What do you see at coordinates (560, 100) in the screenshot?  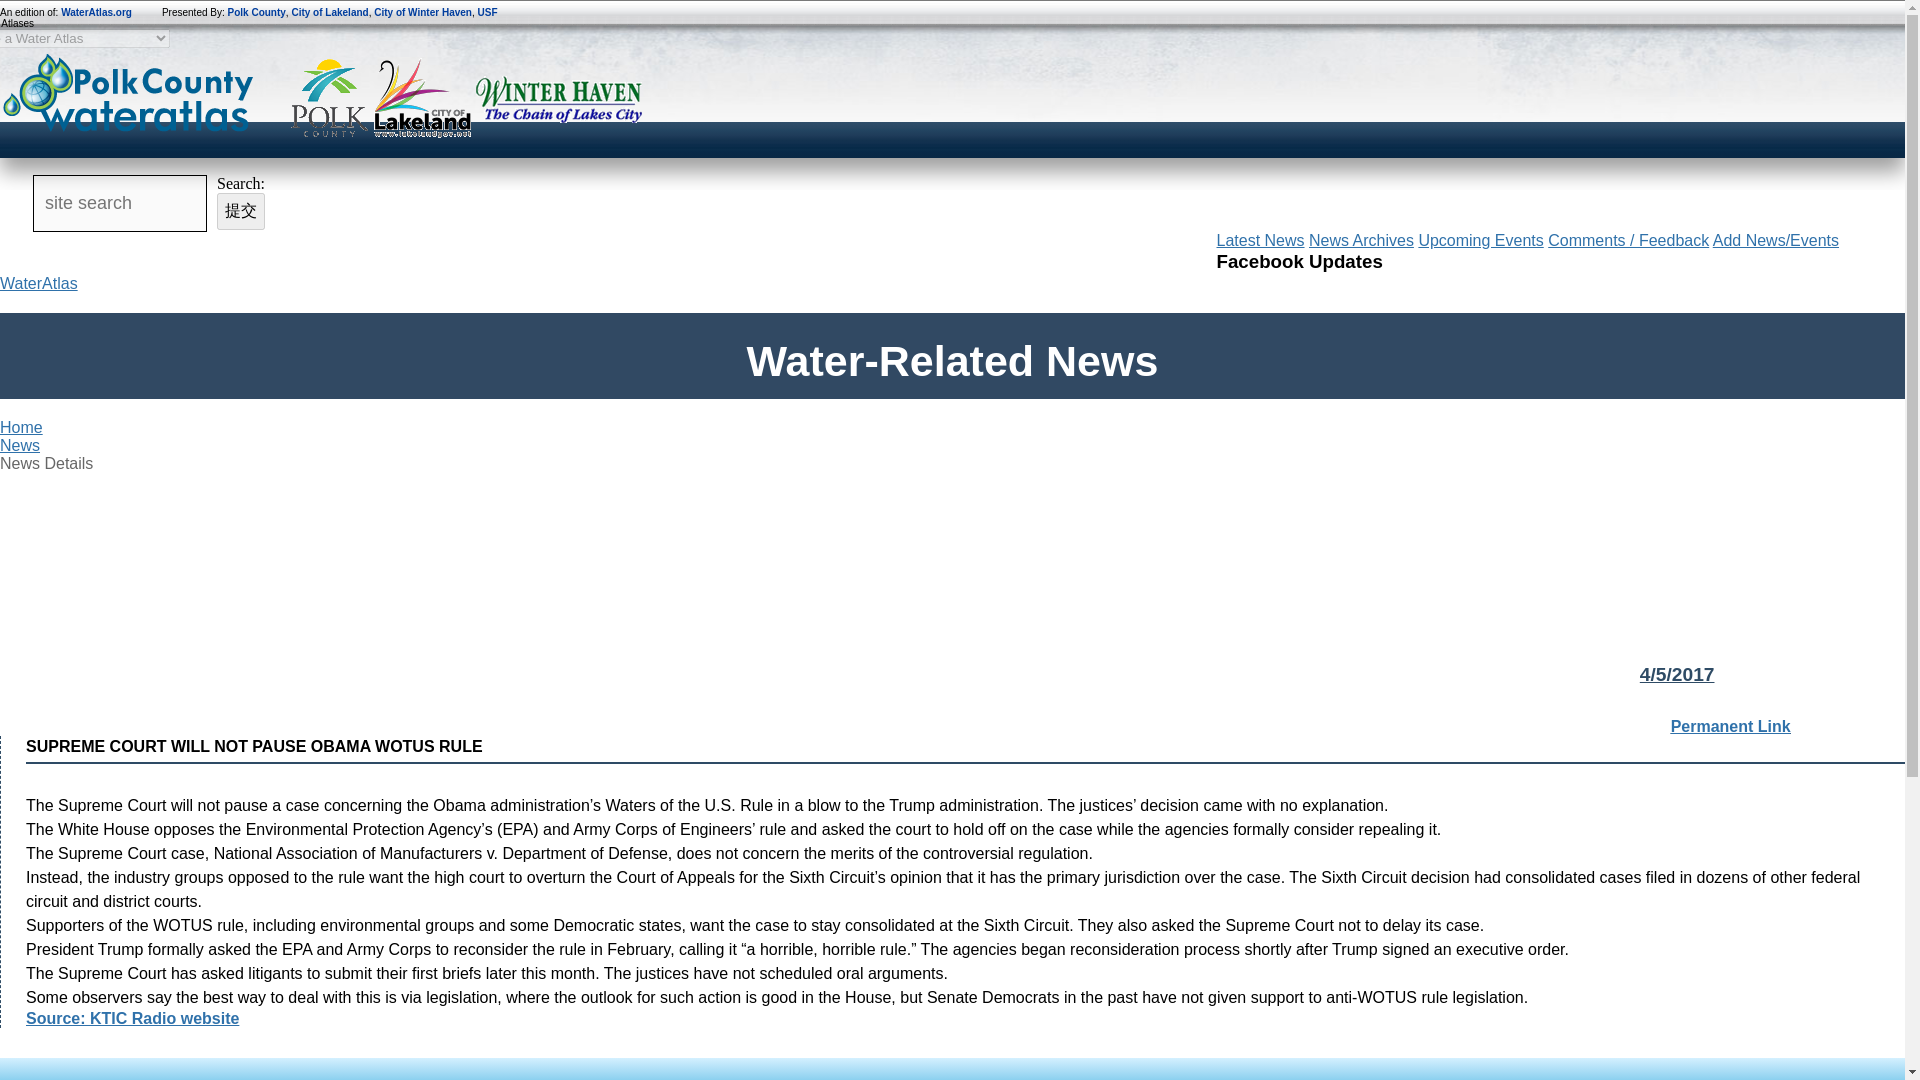 I see `City of Winter Haven` at bounding box center [560, 100].